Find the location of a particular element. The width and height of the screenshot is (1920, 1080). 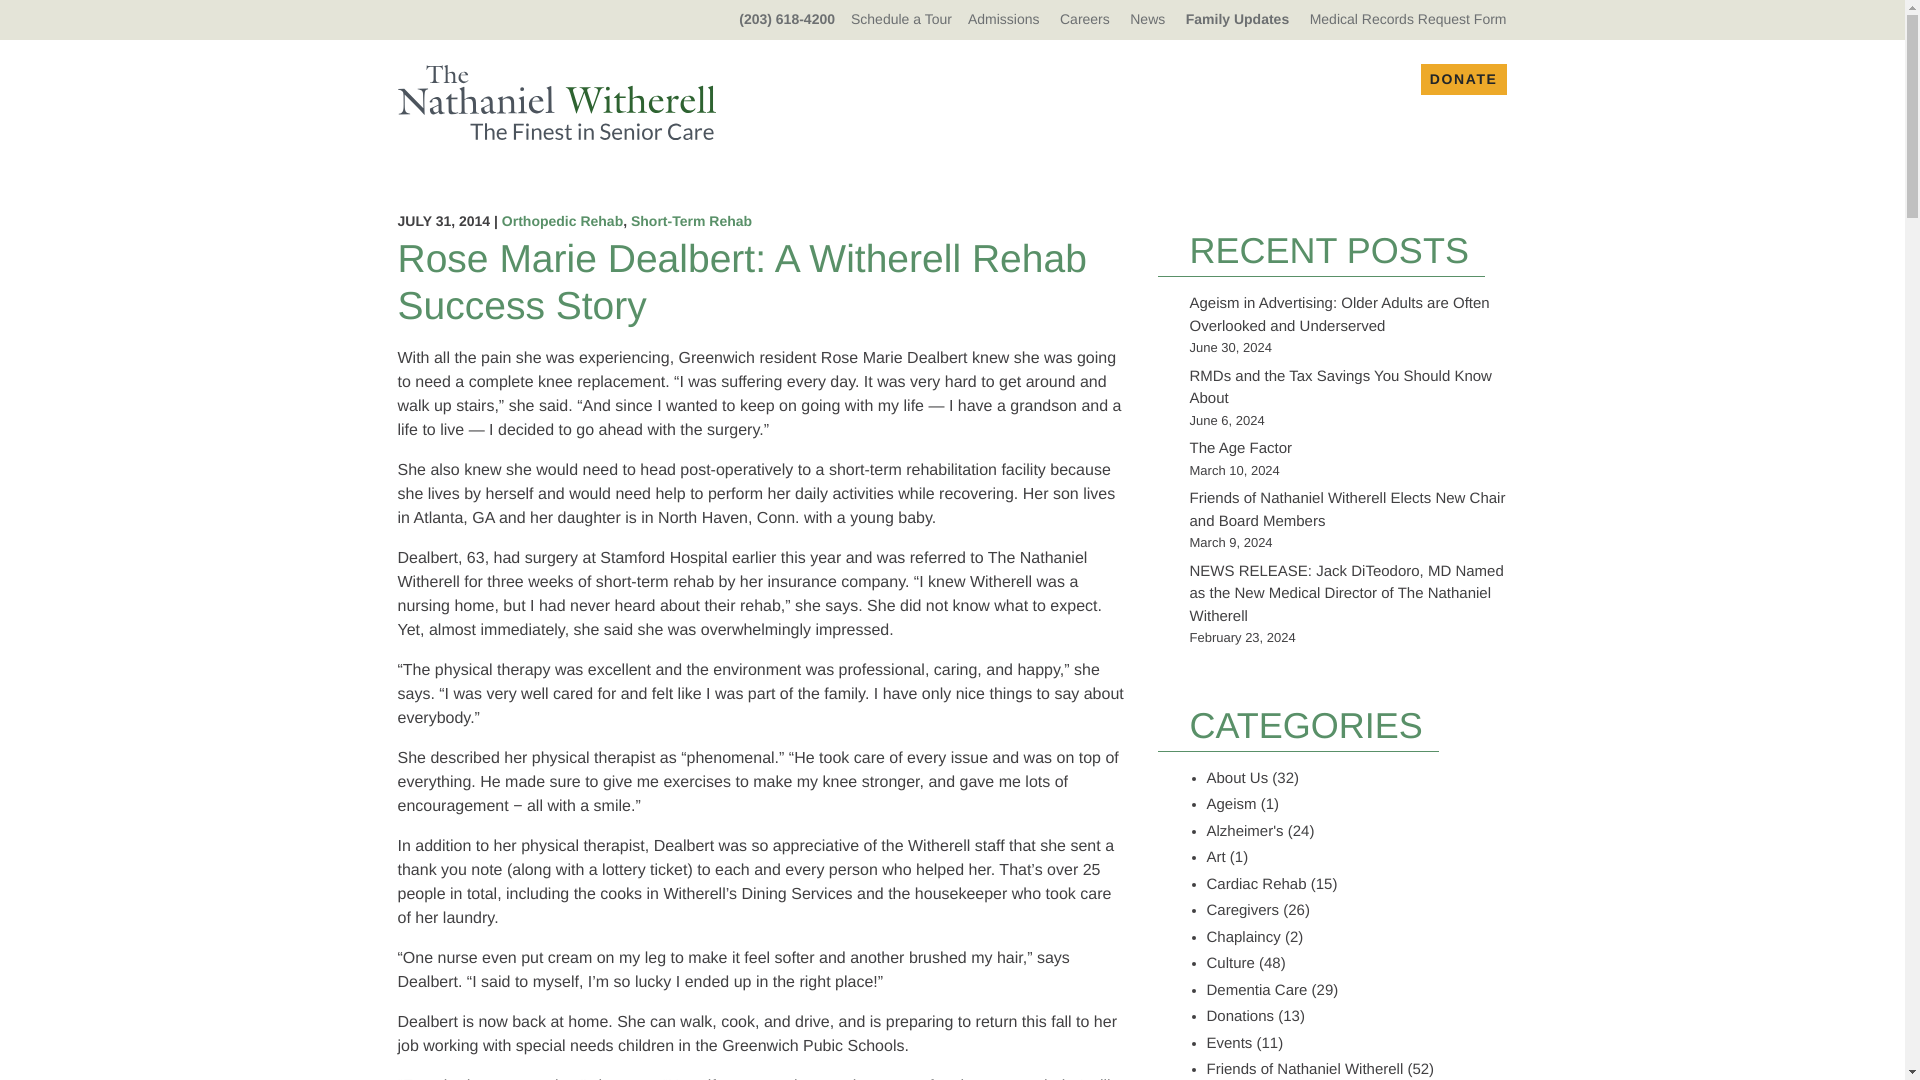

Greenwich Pubic Schools is located at coordinates (812, 1046).